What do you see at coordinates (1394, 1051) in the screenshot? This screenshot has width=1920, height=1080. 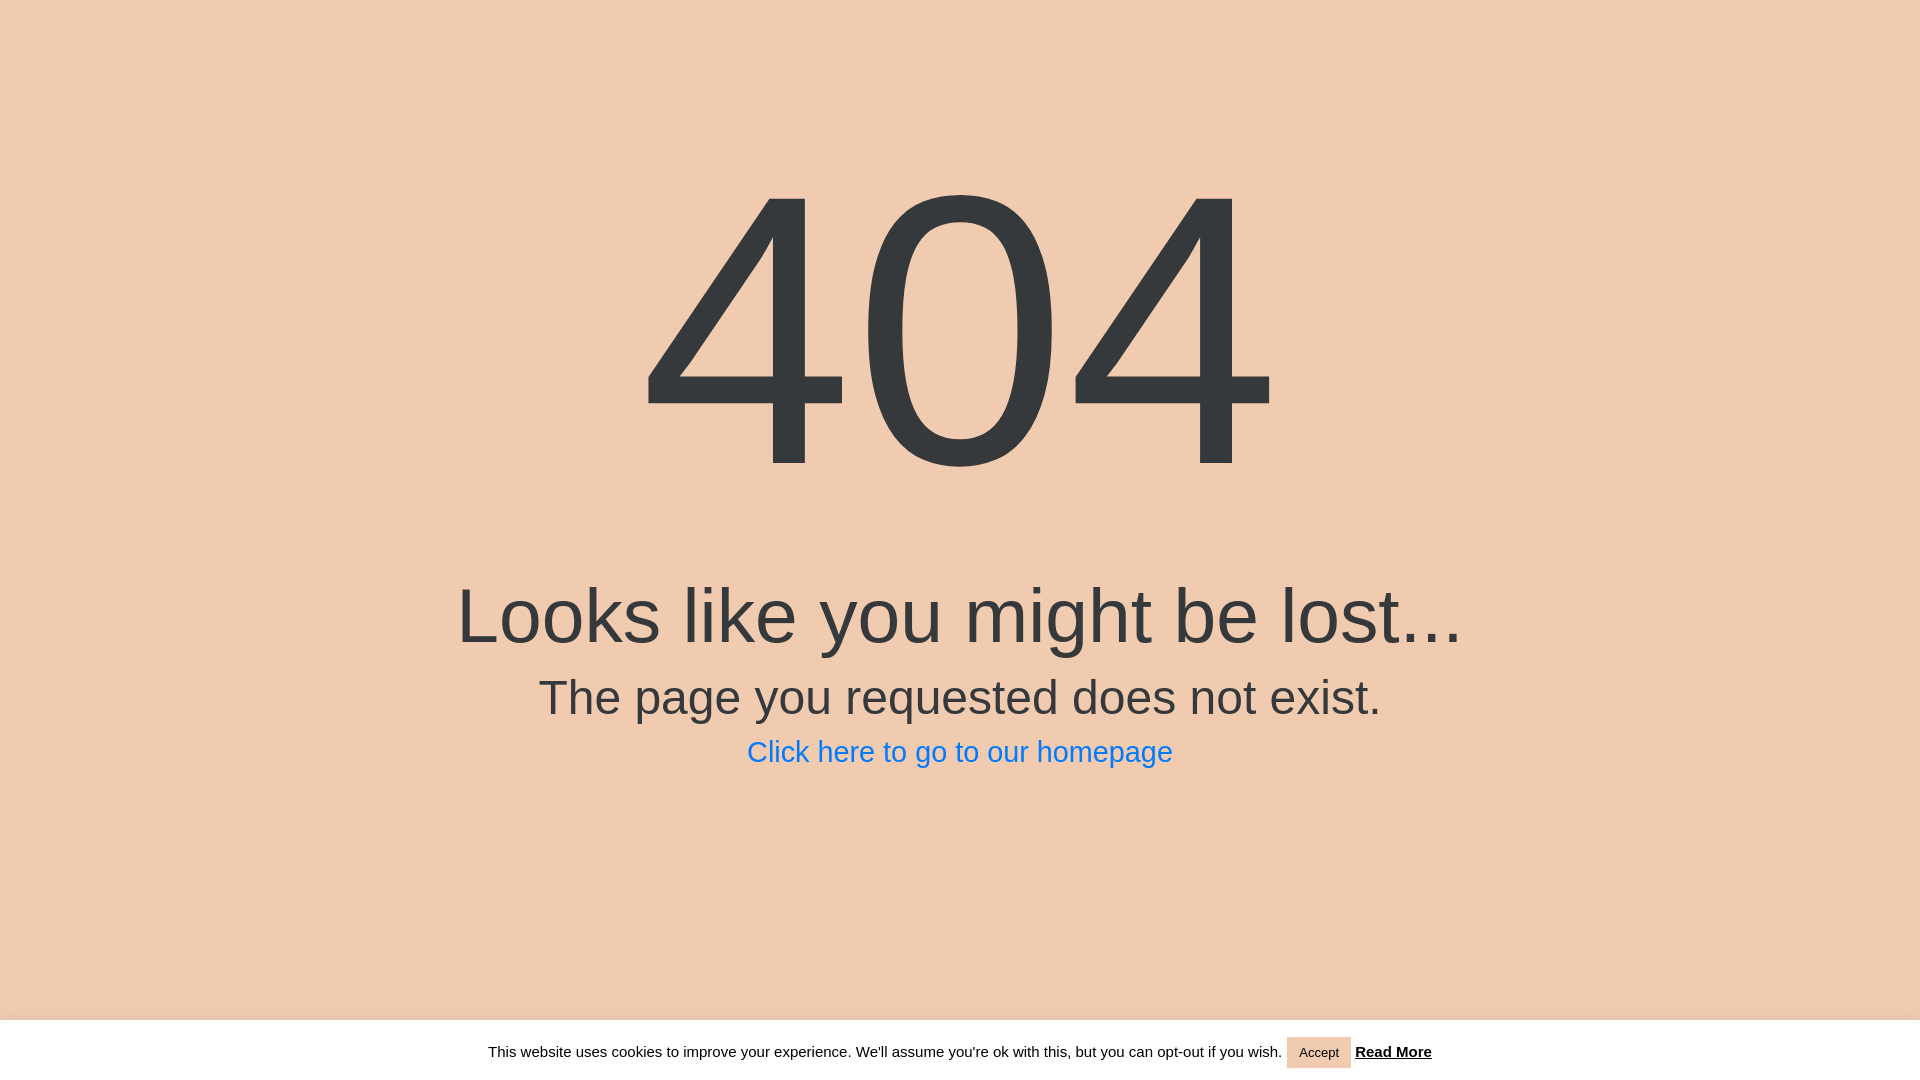 I see `Read More` at bounding box center [1394, 1051].